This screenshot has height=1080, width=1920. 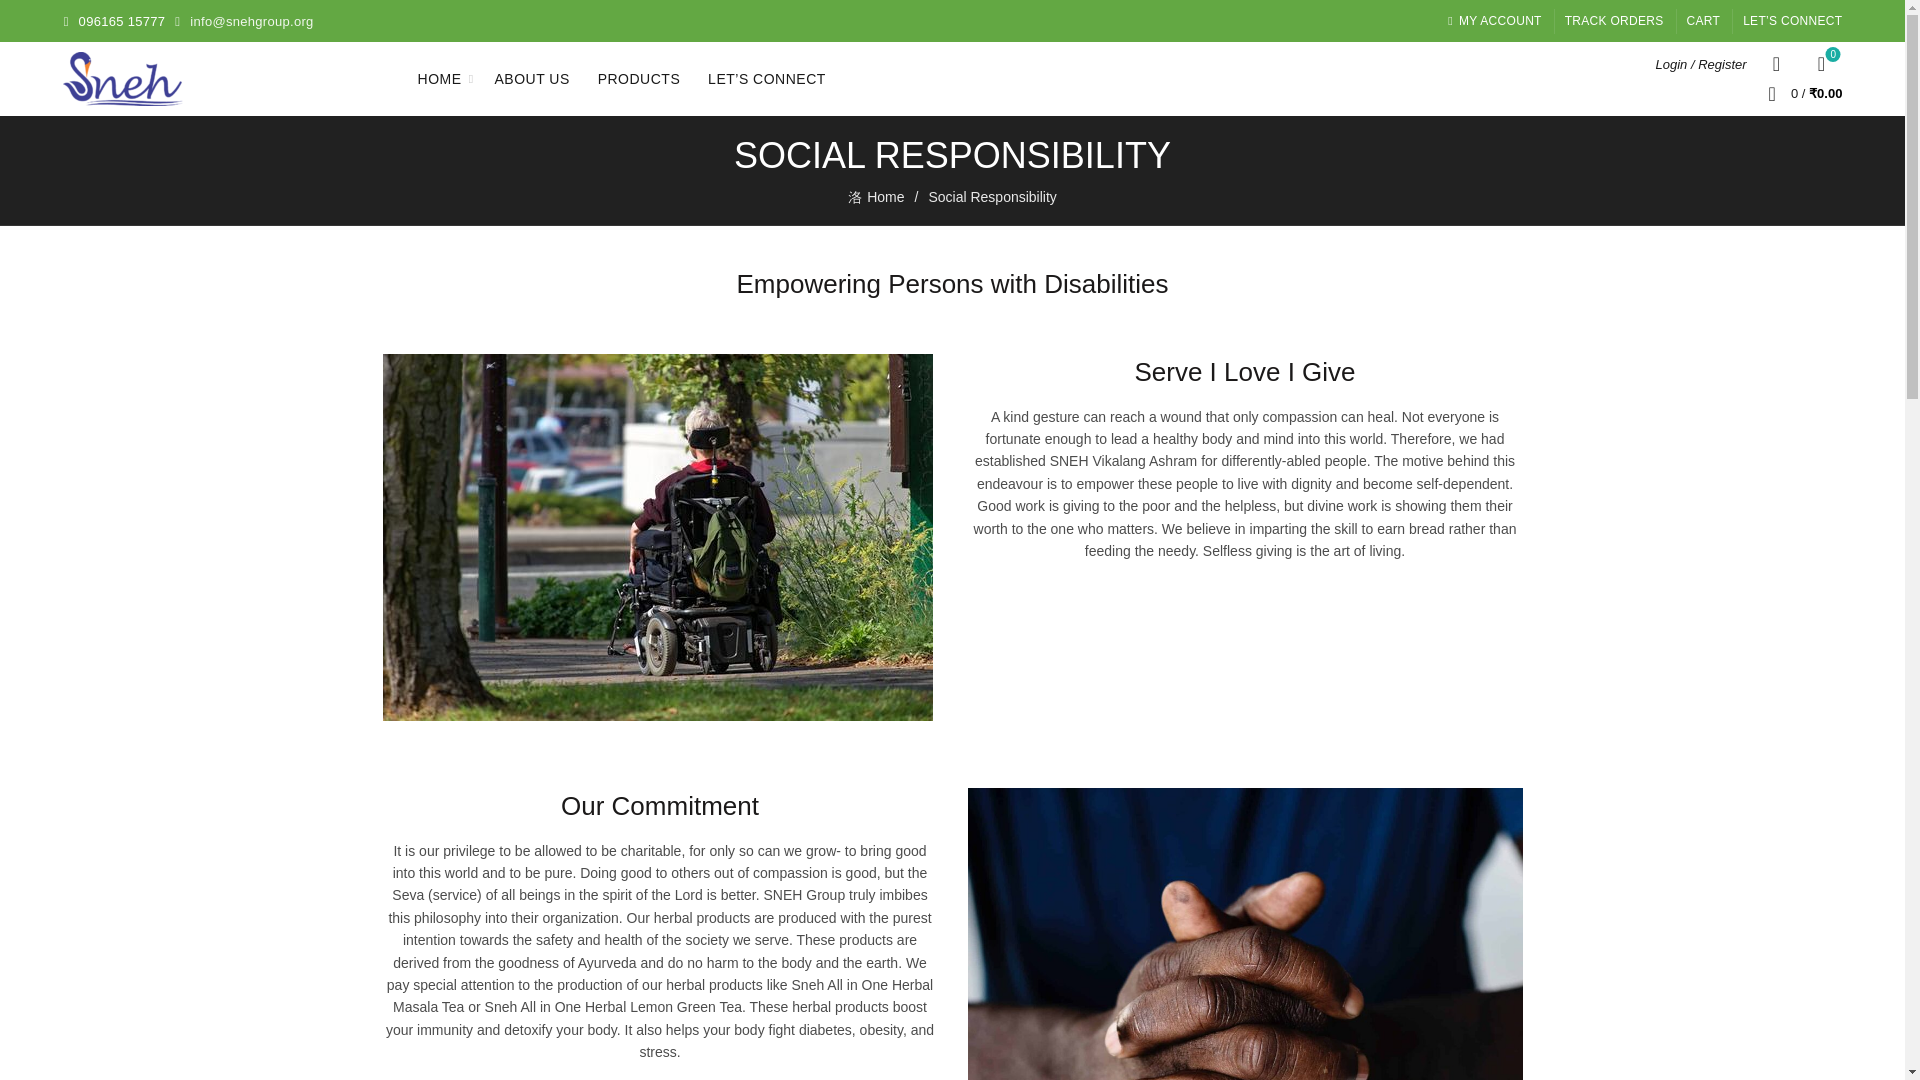 What do you see at coordinates (888, 197) in the screenshot?
I see `Home` at bounding box center [888, 197].